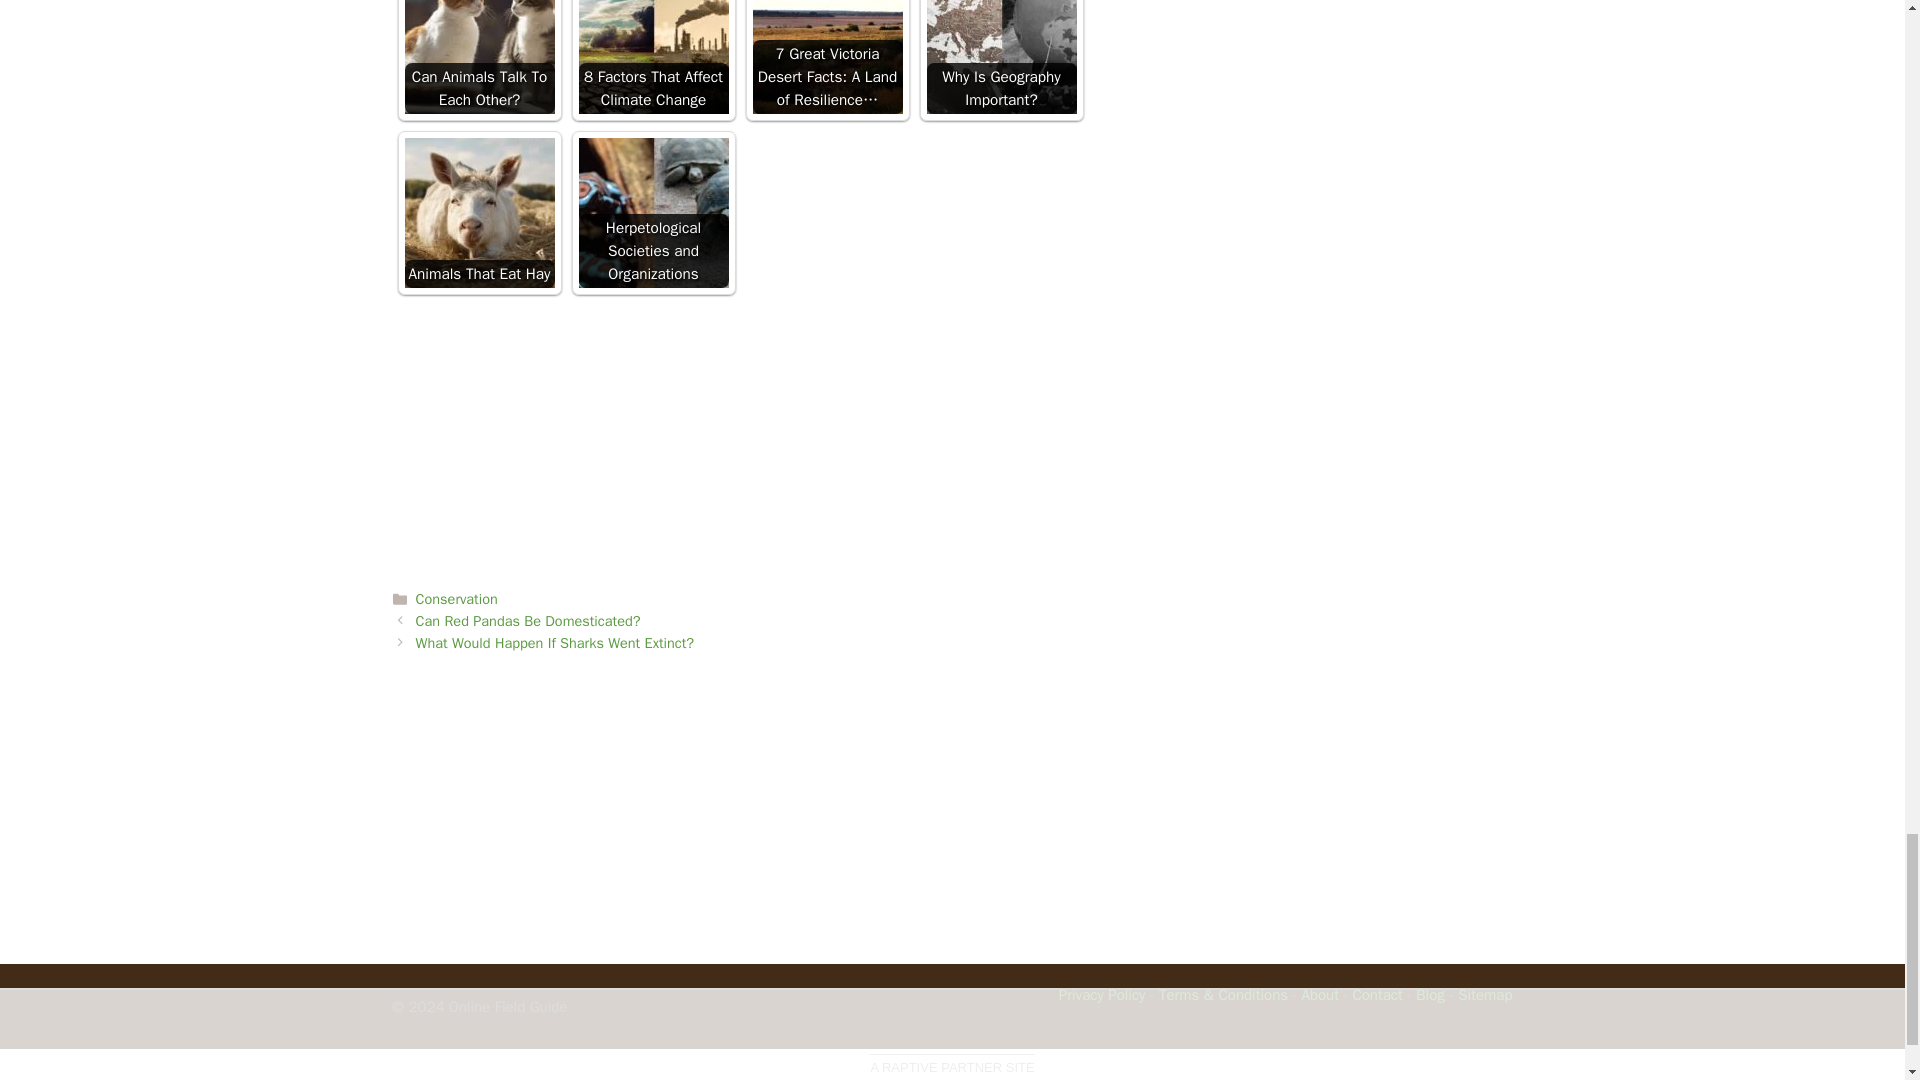 This screenshot has height=1080, width=1920. Describe the element at coordinates (1376, 995) in the screenshot. I see `Contact` at that location.